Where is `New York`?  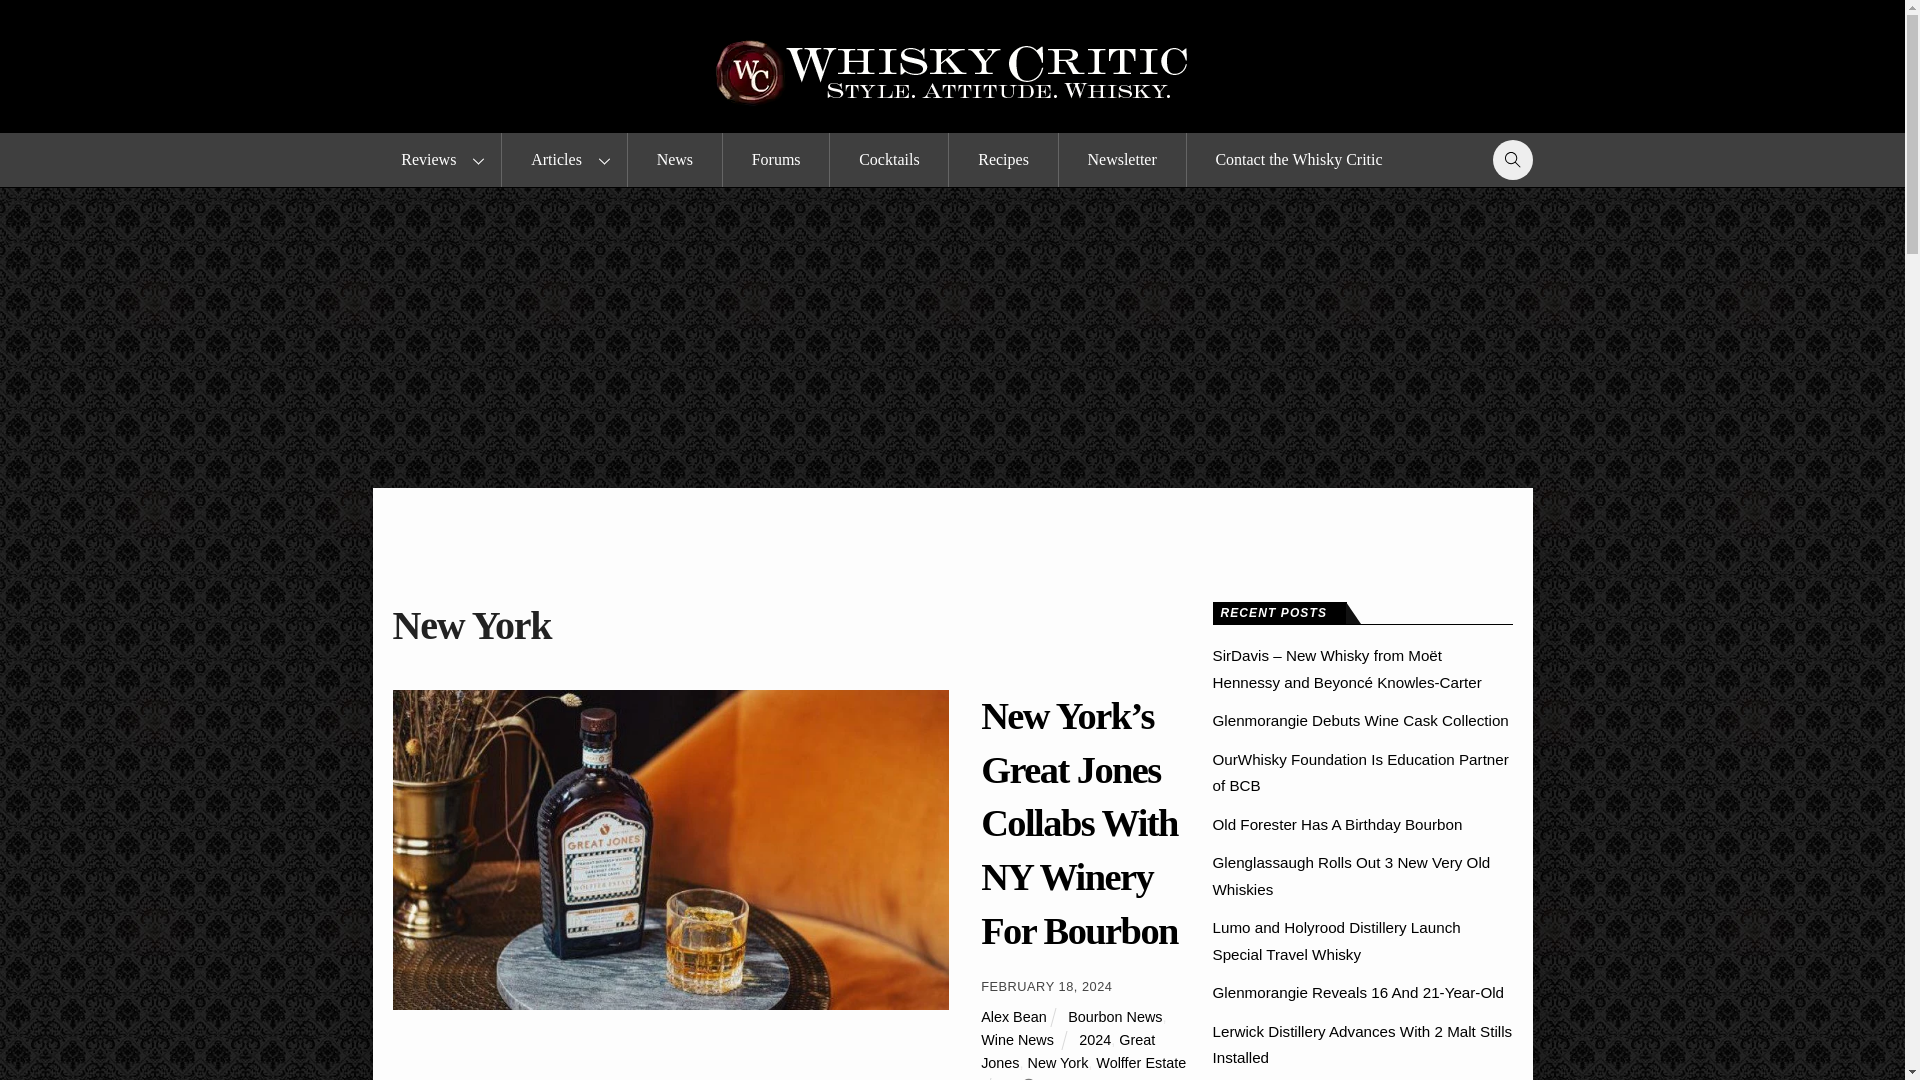 New York is located at coordinates (1058, 1063).